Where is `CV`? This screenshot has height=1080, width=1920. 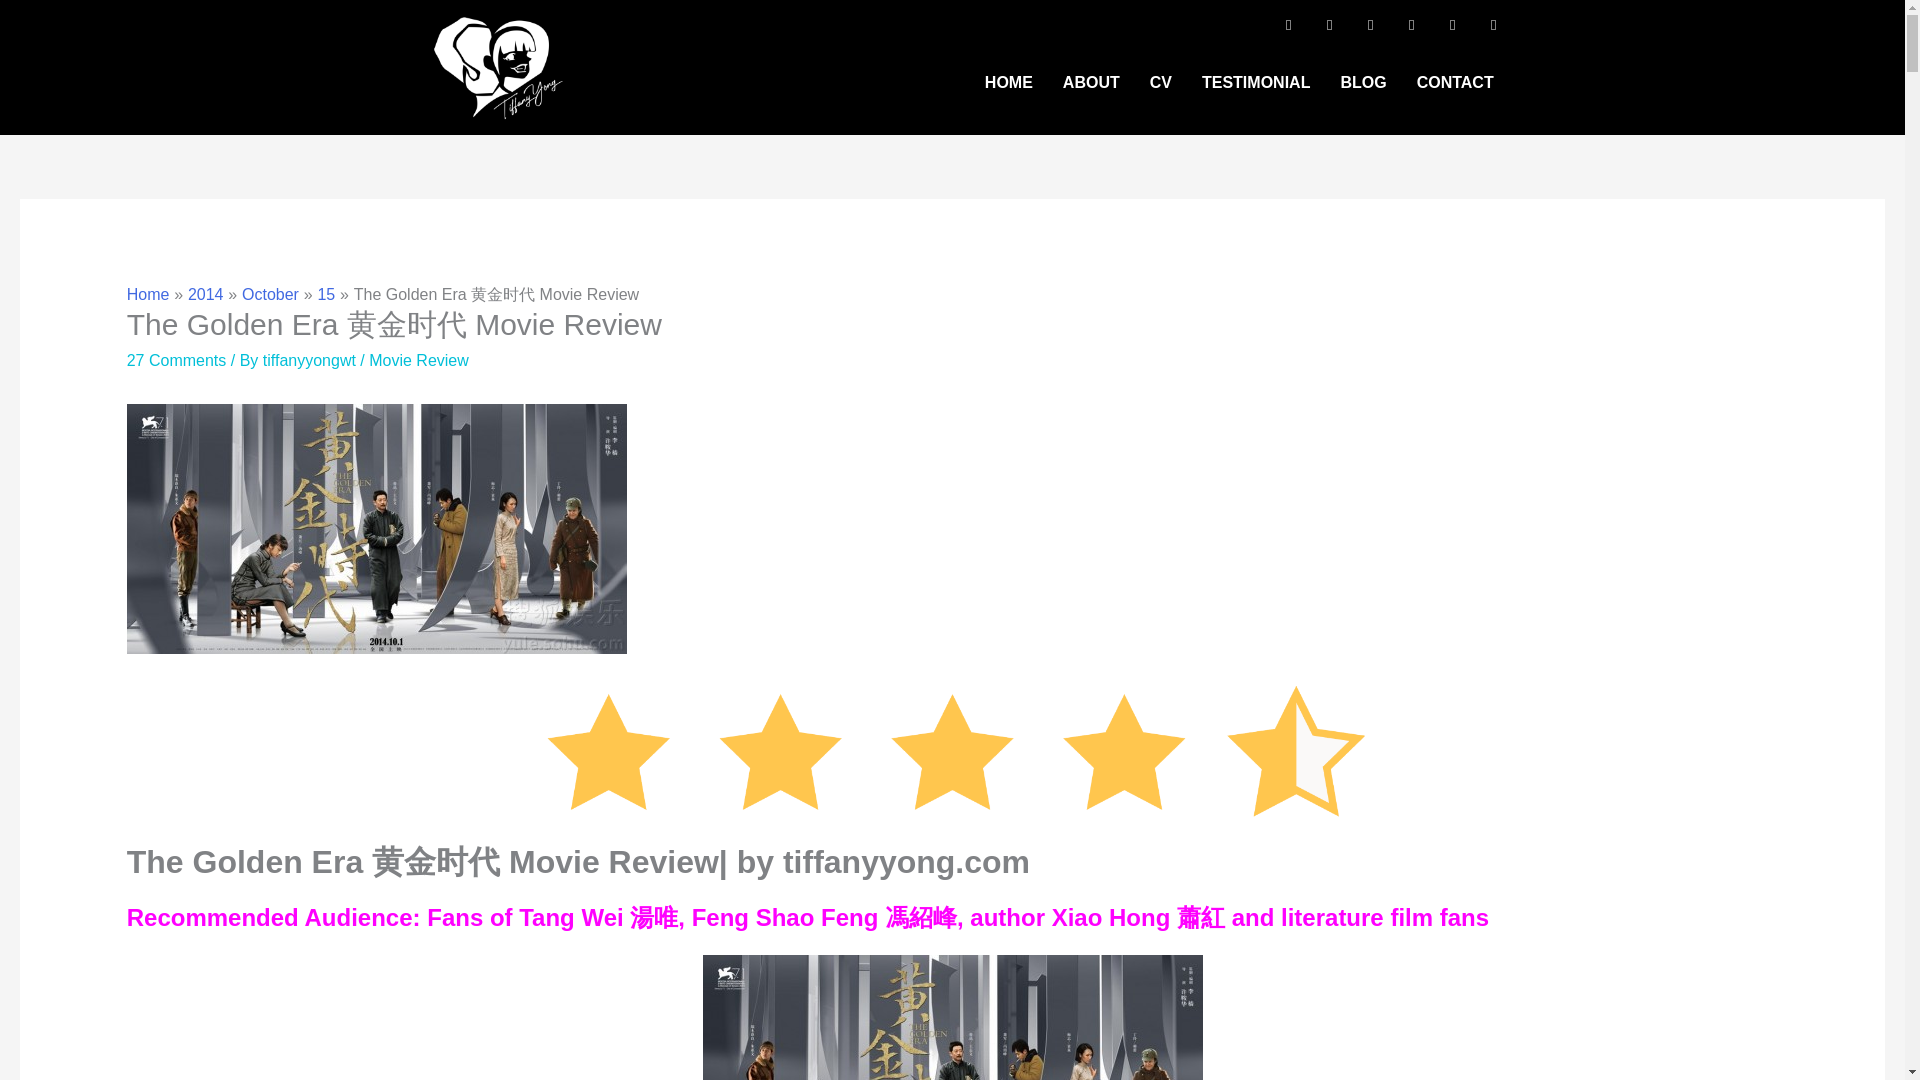
CV is located at coordinates (1160, 82).